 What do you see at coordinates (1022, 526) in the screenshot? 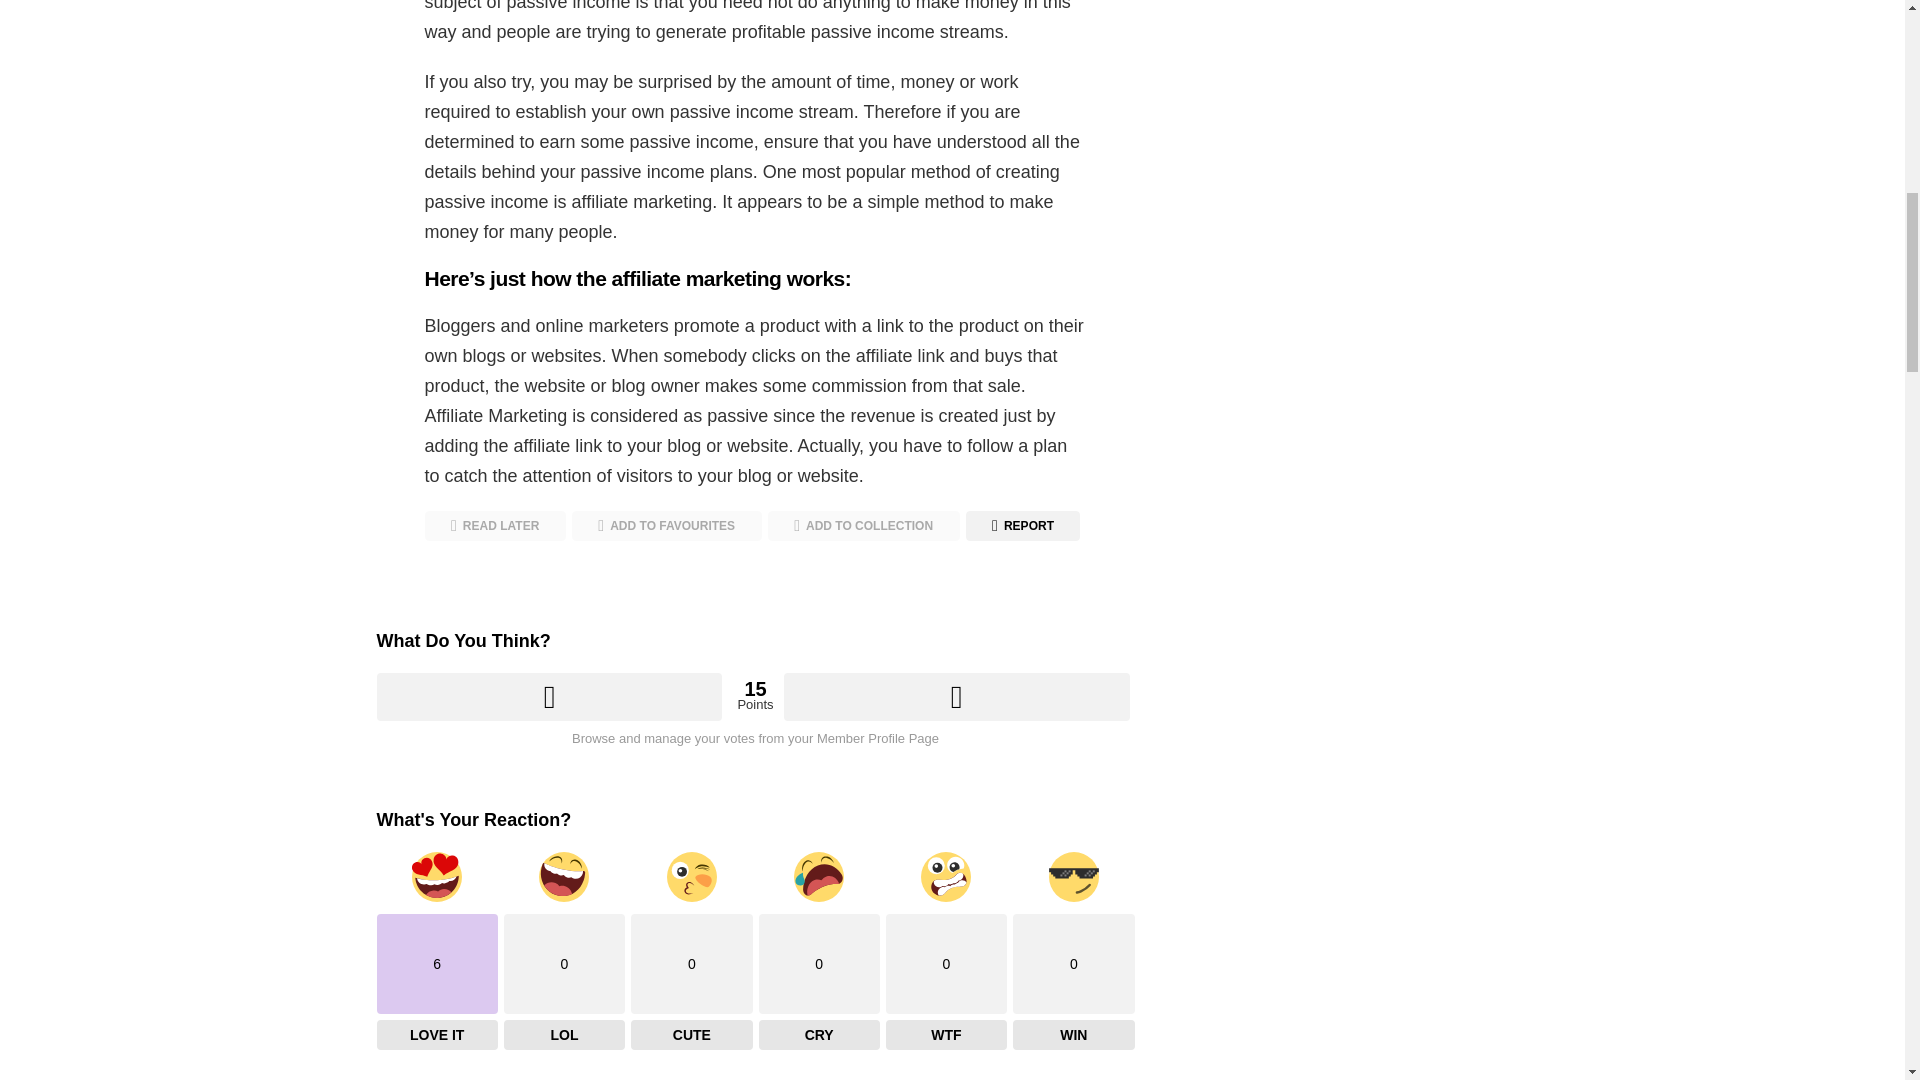
I see `REPORT` at bounding box center [1022, 526].